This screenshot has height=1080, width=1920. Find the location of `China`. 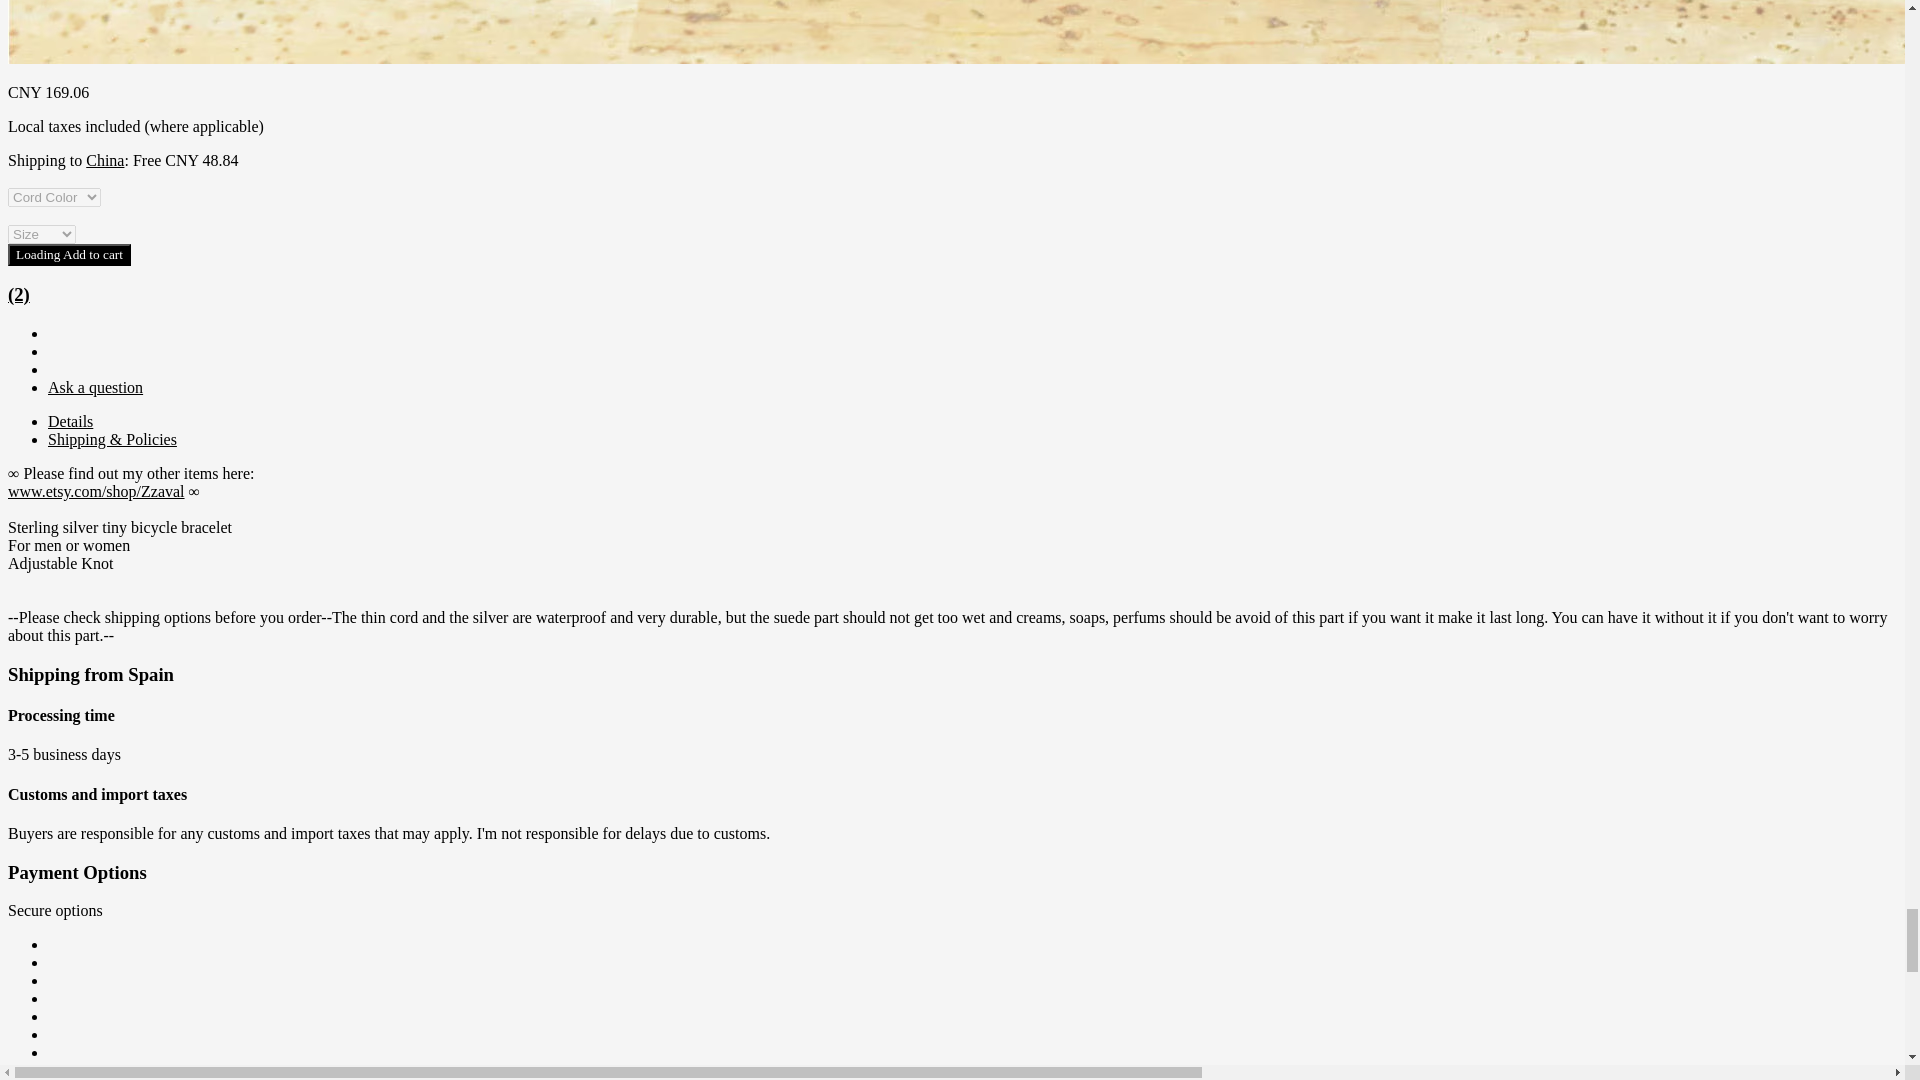

China is located at coordinates (105, 160).